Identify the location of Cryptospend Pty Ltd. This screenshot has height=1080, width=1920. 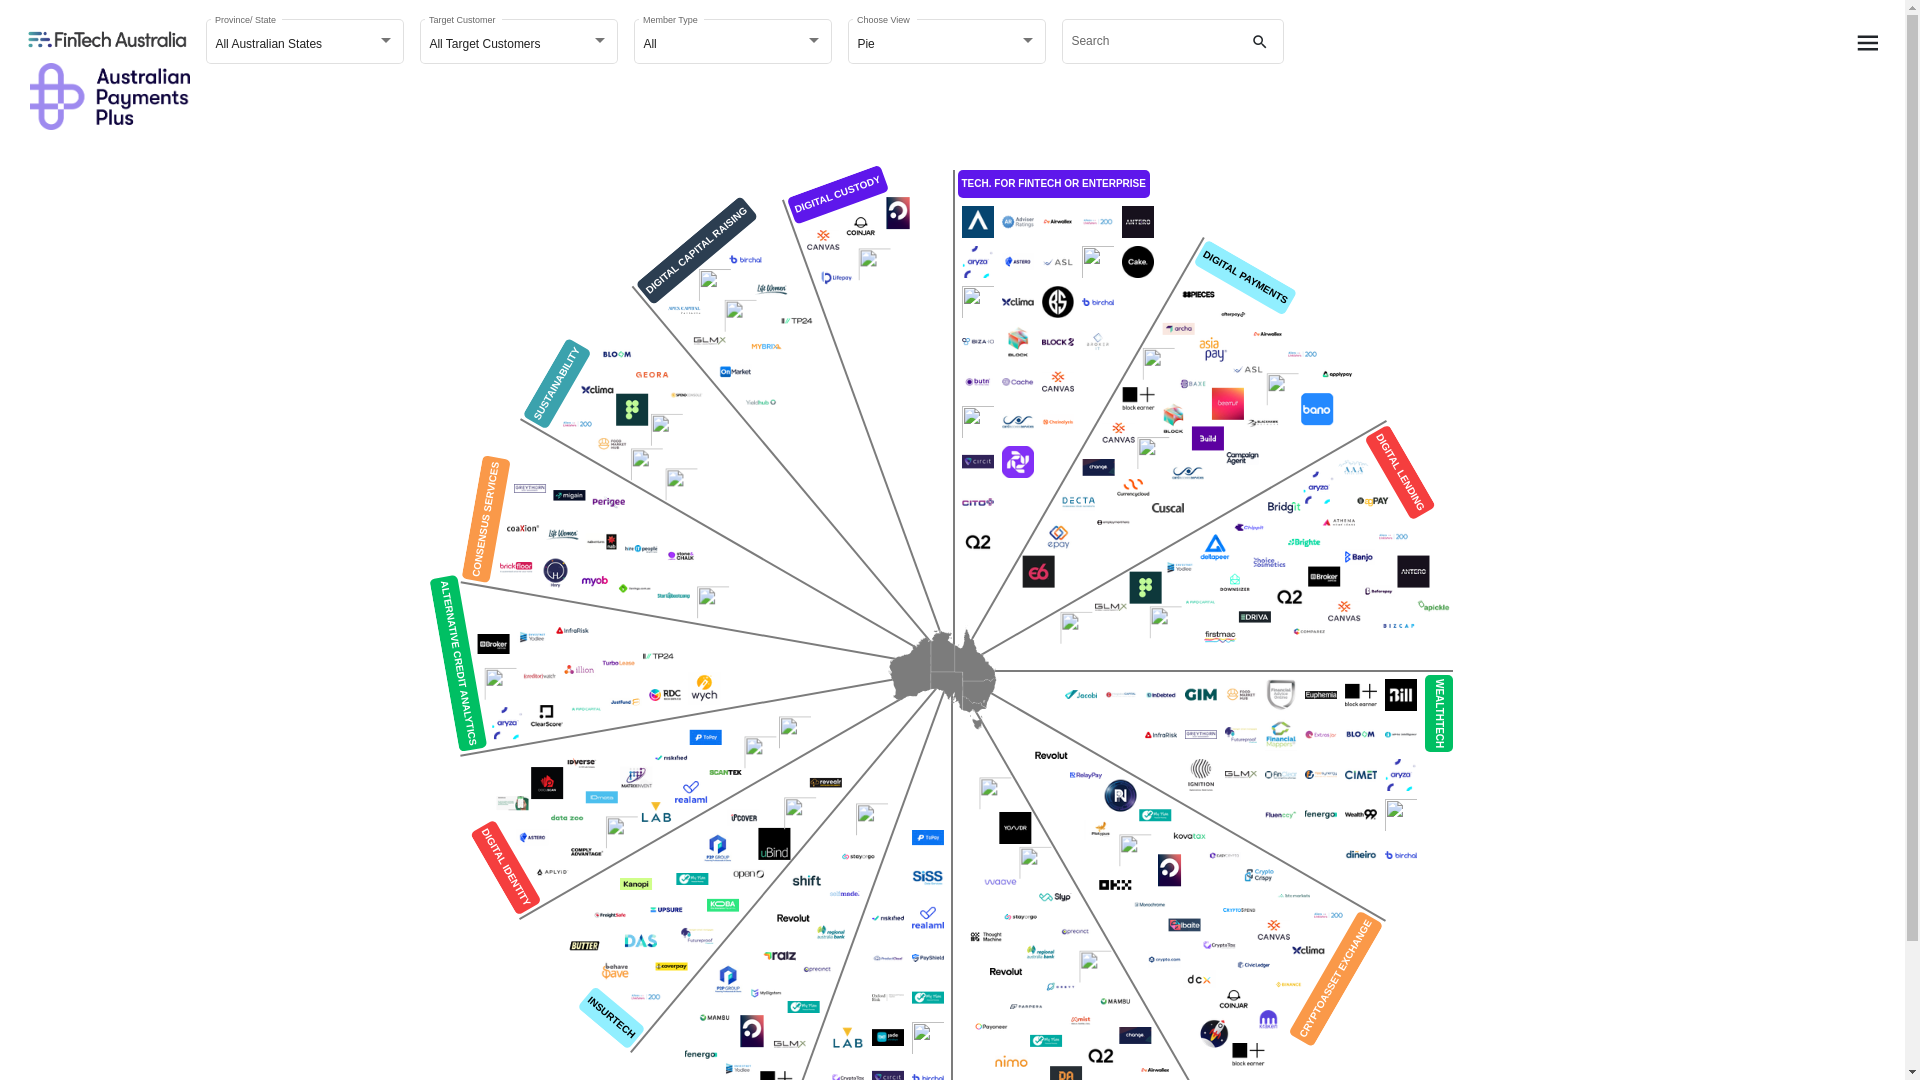
(1239, 910).